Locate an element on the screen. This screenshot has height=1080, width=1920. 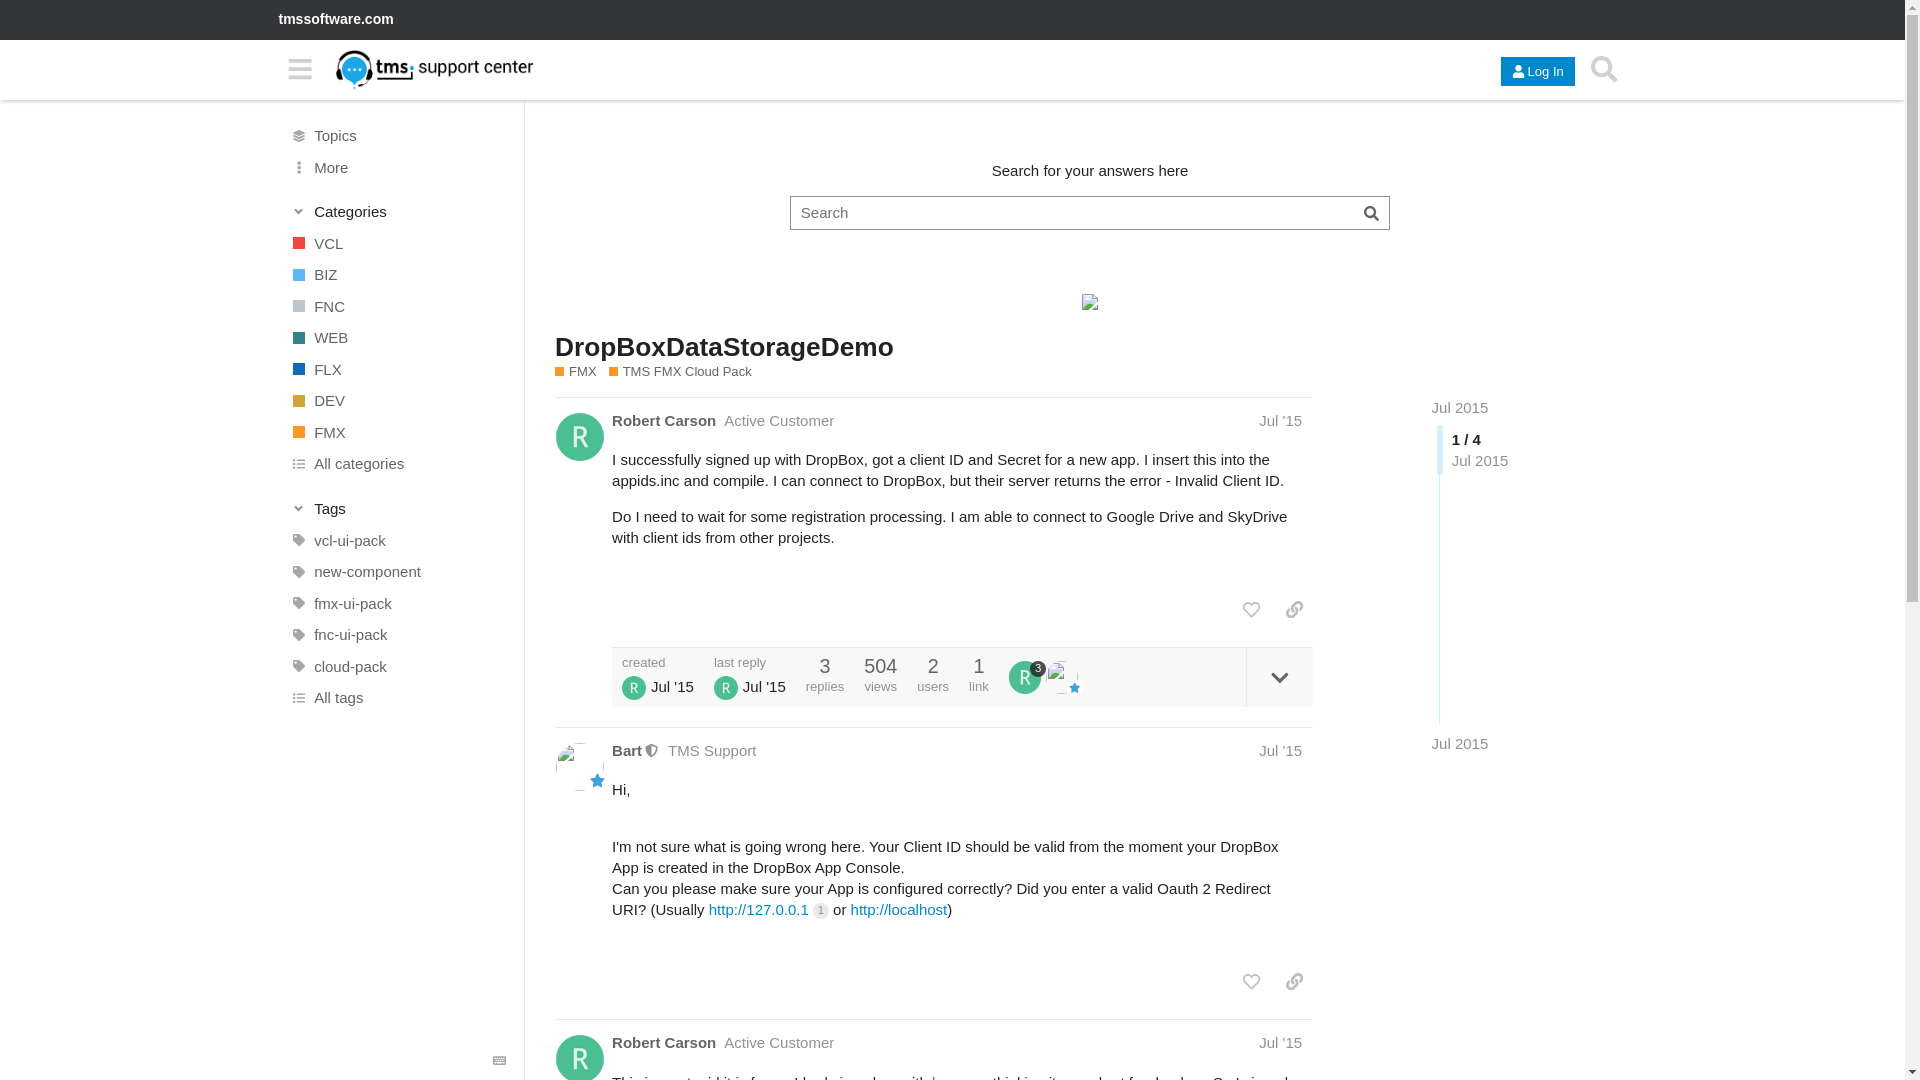
TMS FMX Cloud Pack is located at coordinates (680, 372).